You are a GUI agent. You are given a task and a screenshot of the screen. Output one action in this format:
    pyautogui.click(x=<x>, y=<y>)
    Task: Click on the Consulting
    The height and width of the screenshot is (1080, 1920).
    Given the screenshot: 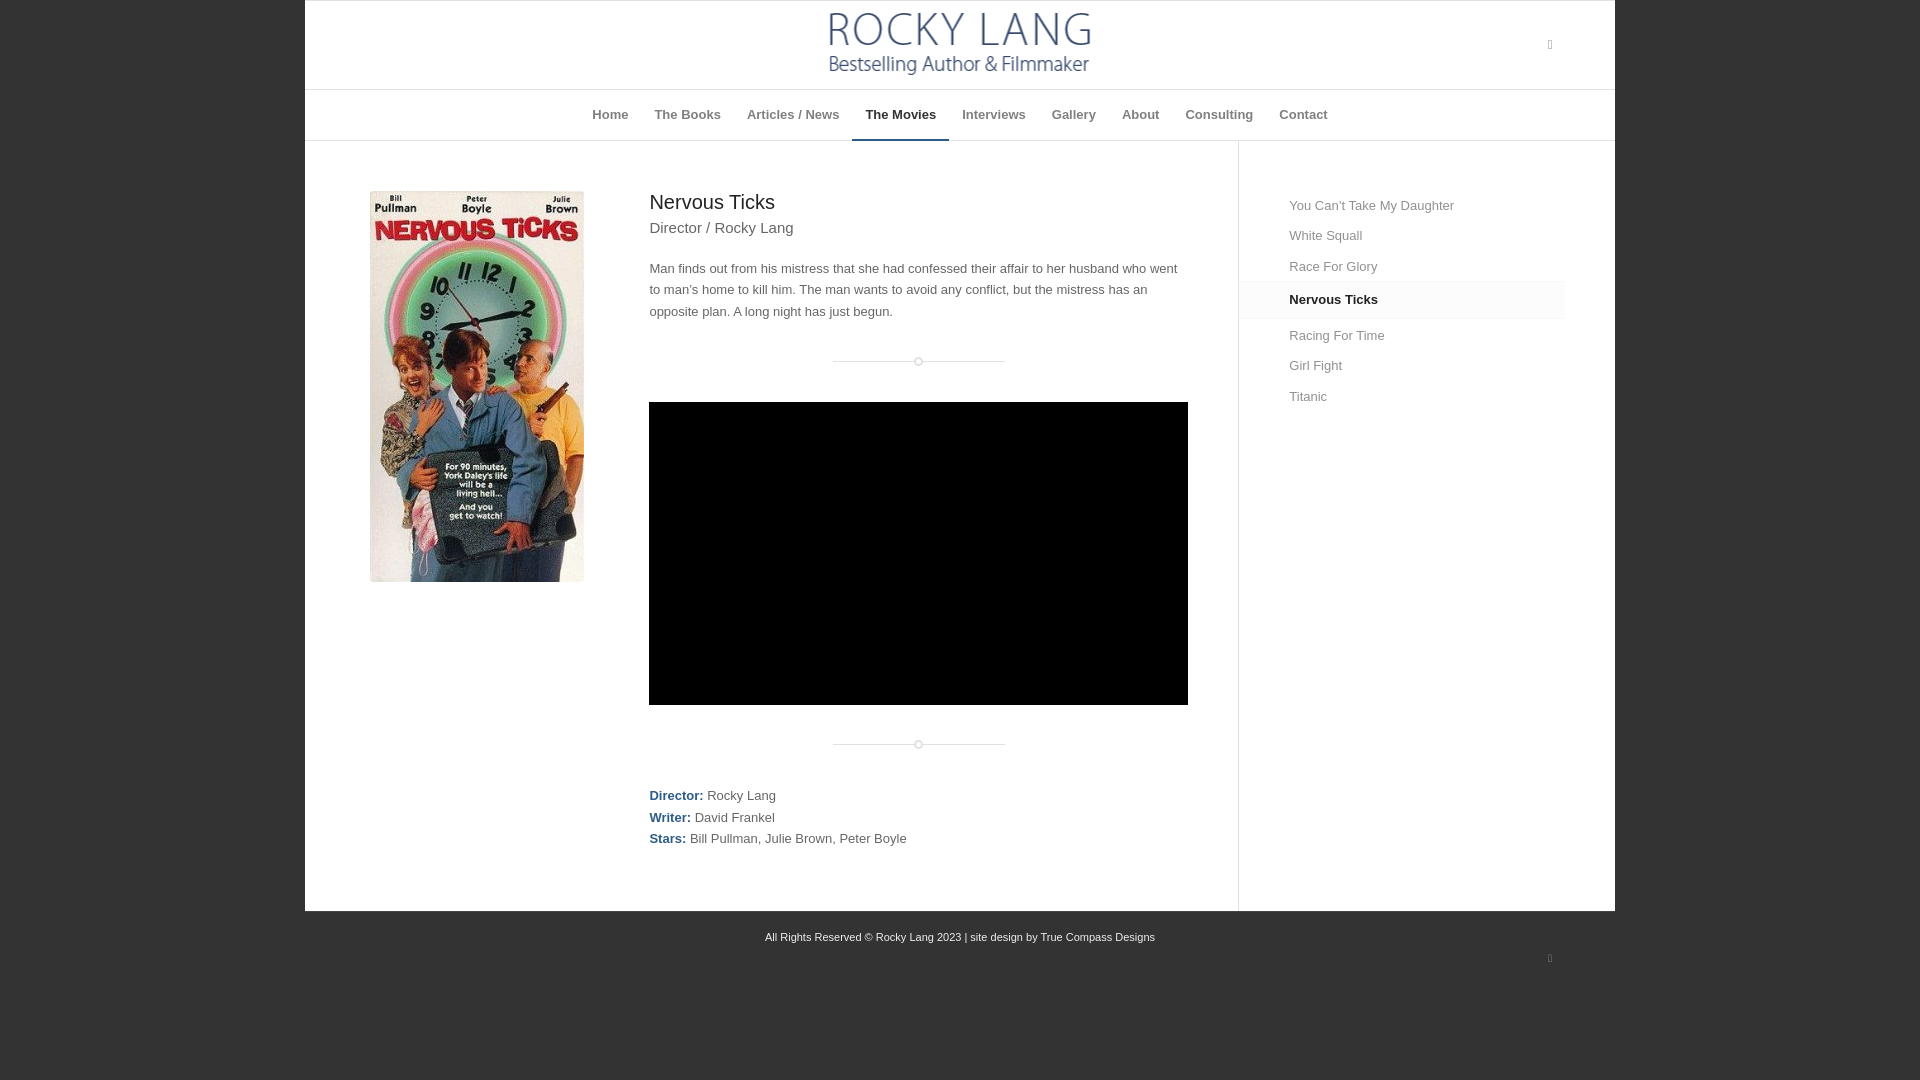 What is the action you would take?
    pyautogui.click(x=1218, y=114)
    